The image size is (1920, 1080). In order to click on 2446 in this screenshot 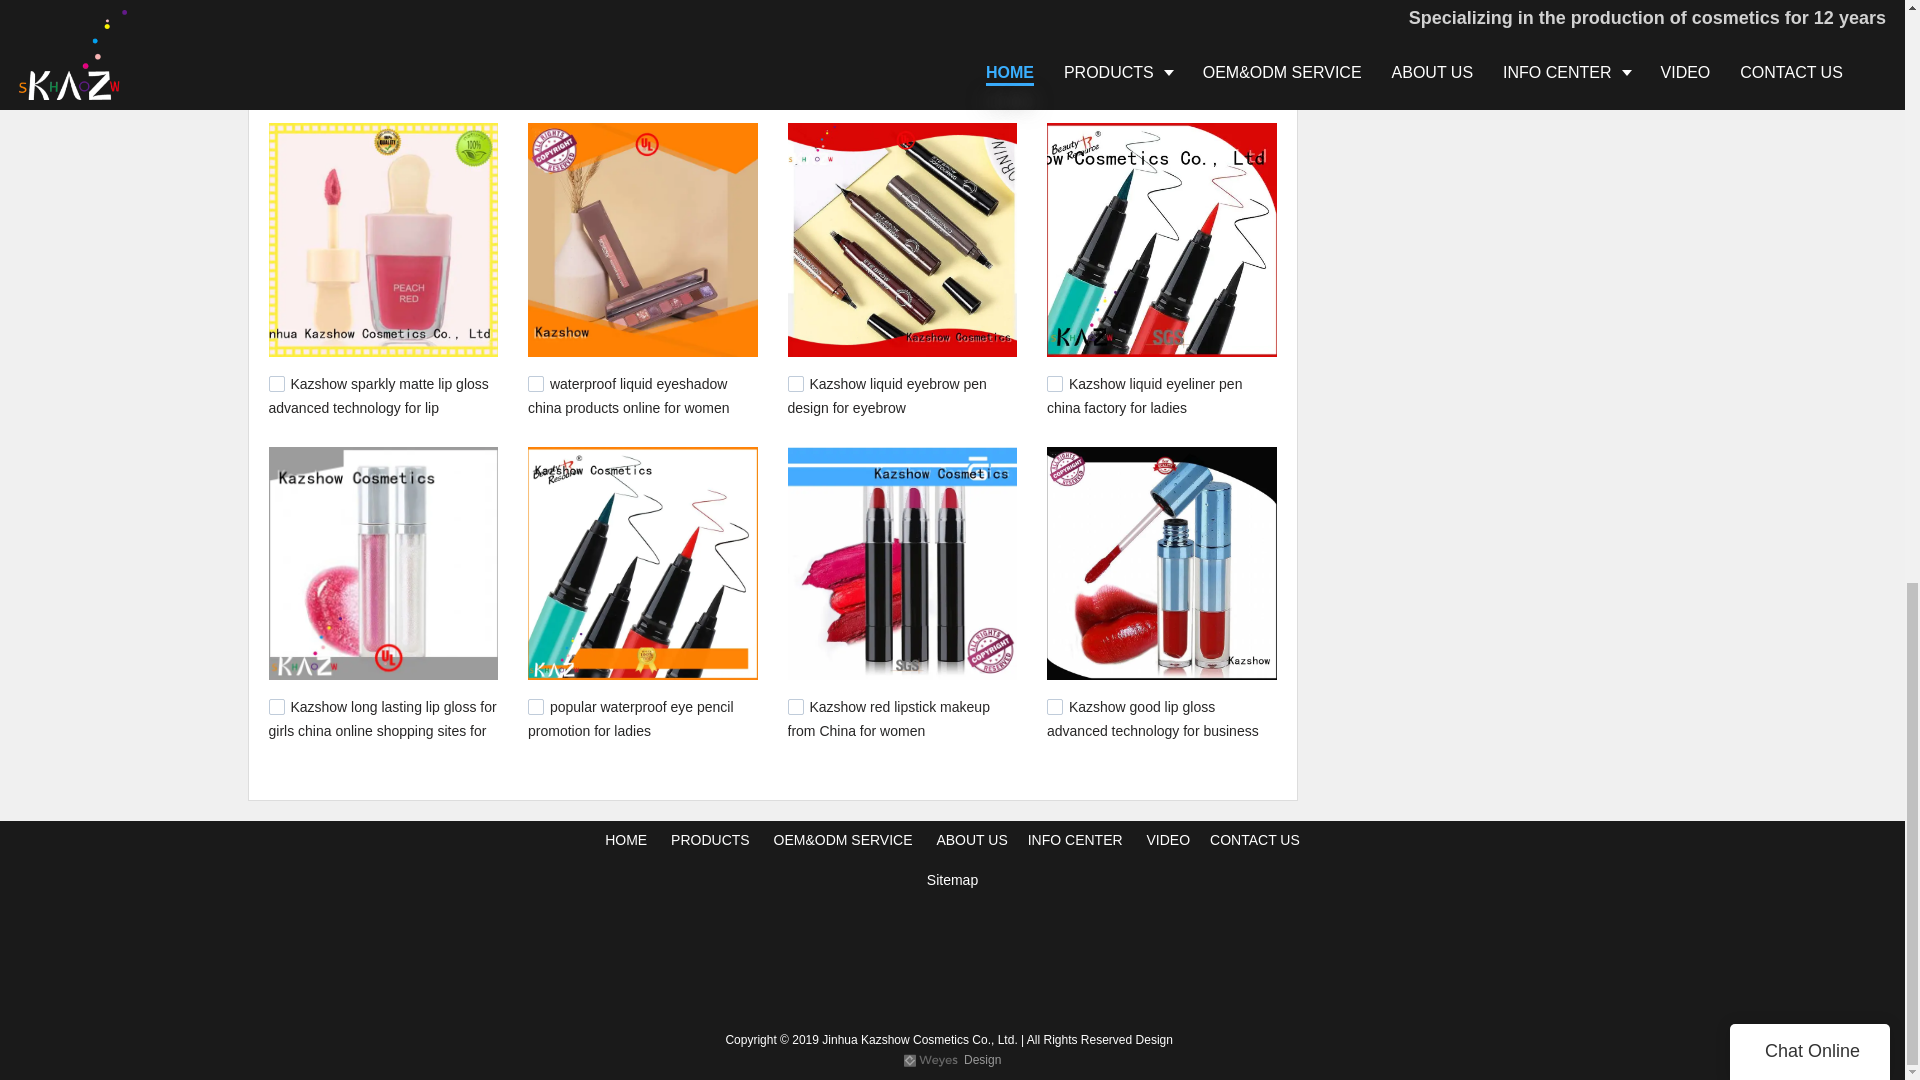, I will do `click(796, 384)`.